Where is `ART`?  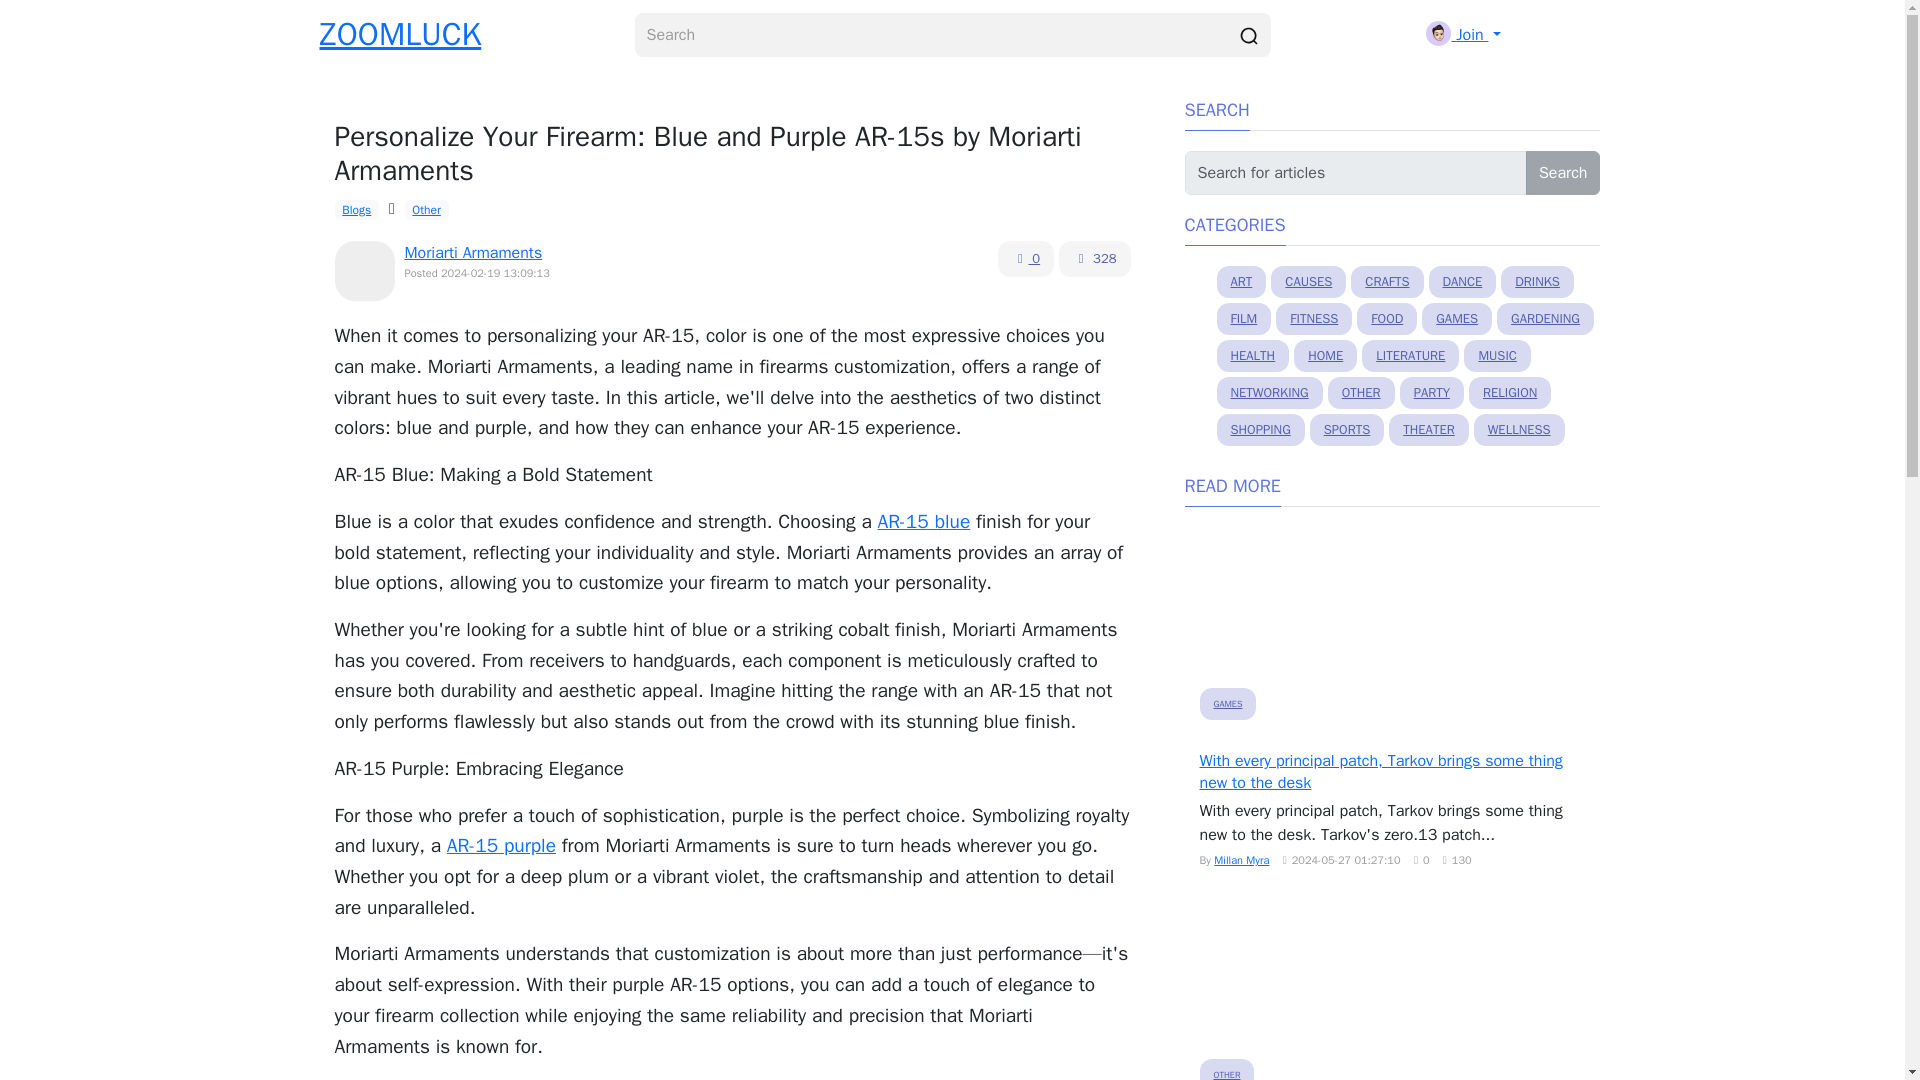
ART is located at coordinates (1240, 282).